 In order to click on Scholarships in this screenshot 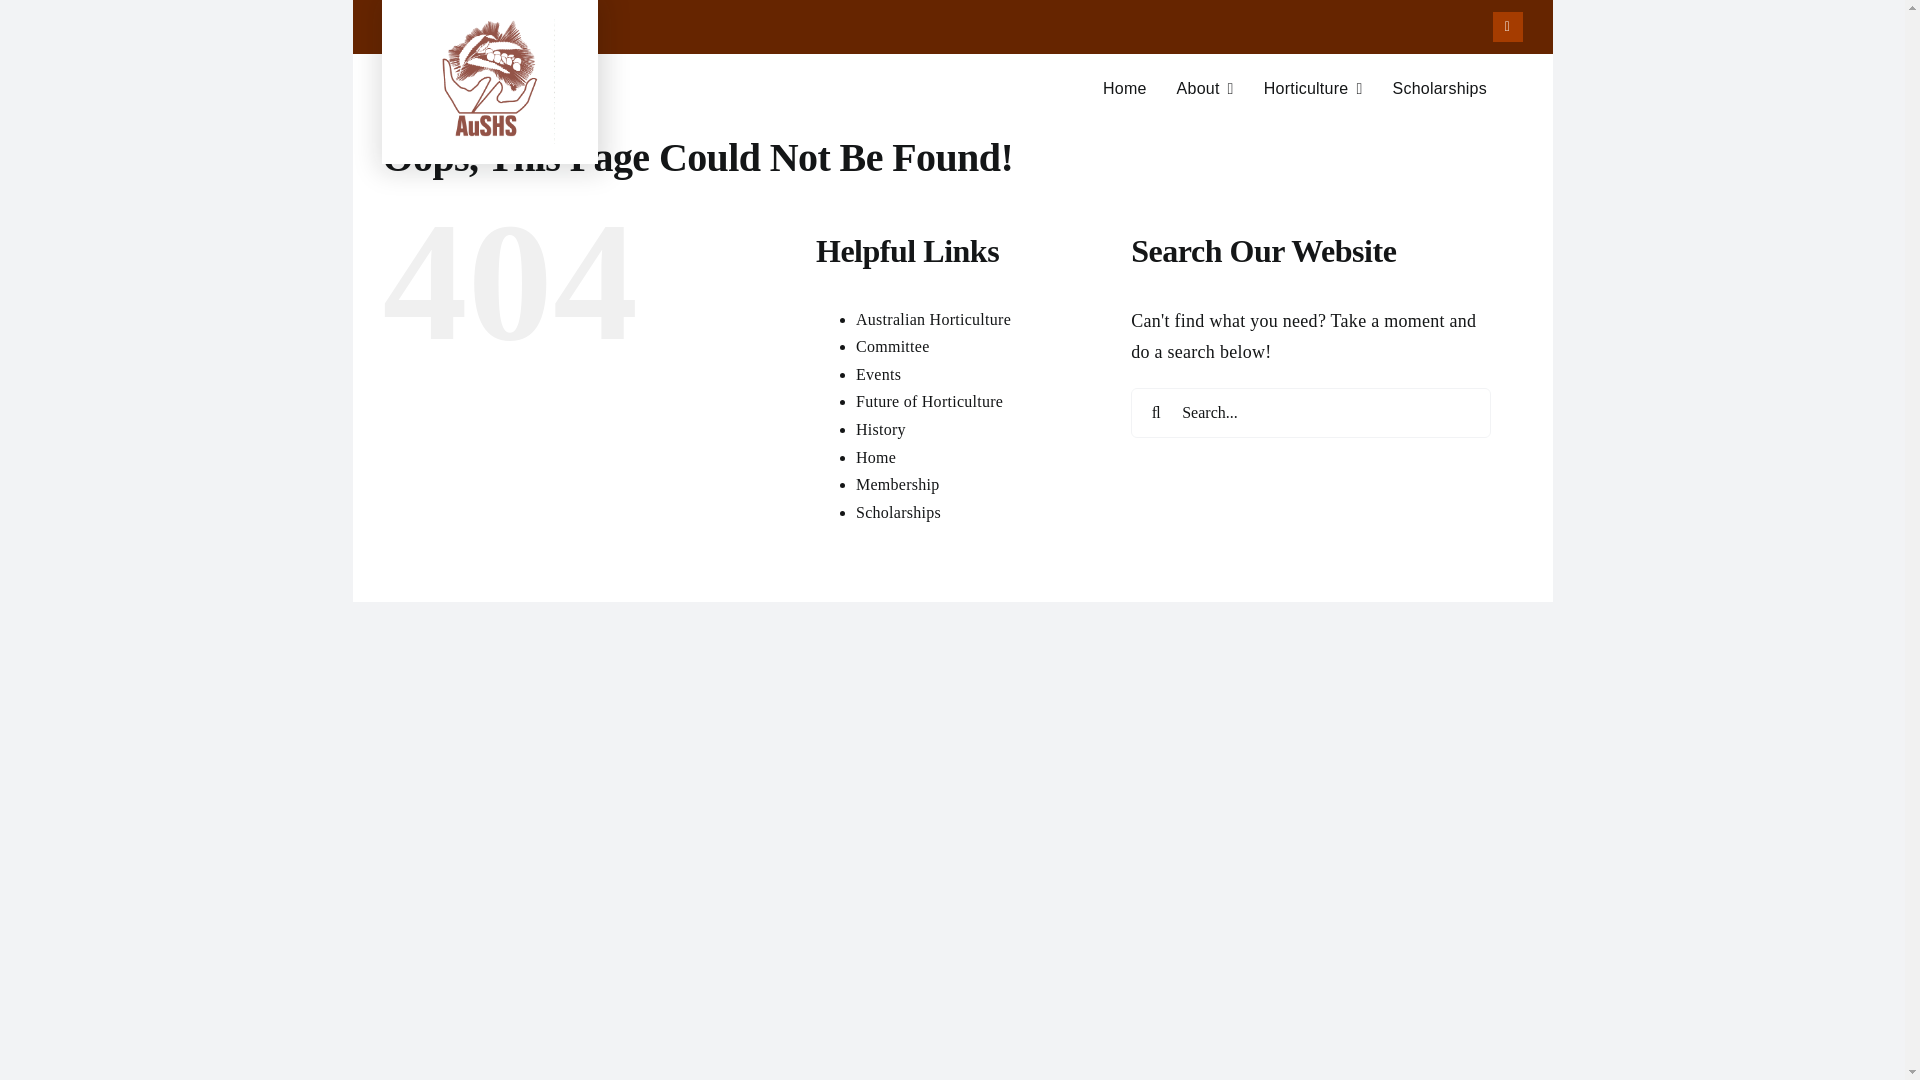, I will do `click(898, 512)`.